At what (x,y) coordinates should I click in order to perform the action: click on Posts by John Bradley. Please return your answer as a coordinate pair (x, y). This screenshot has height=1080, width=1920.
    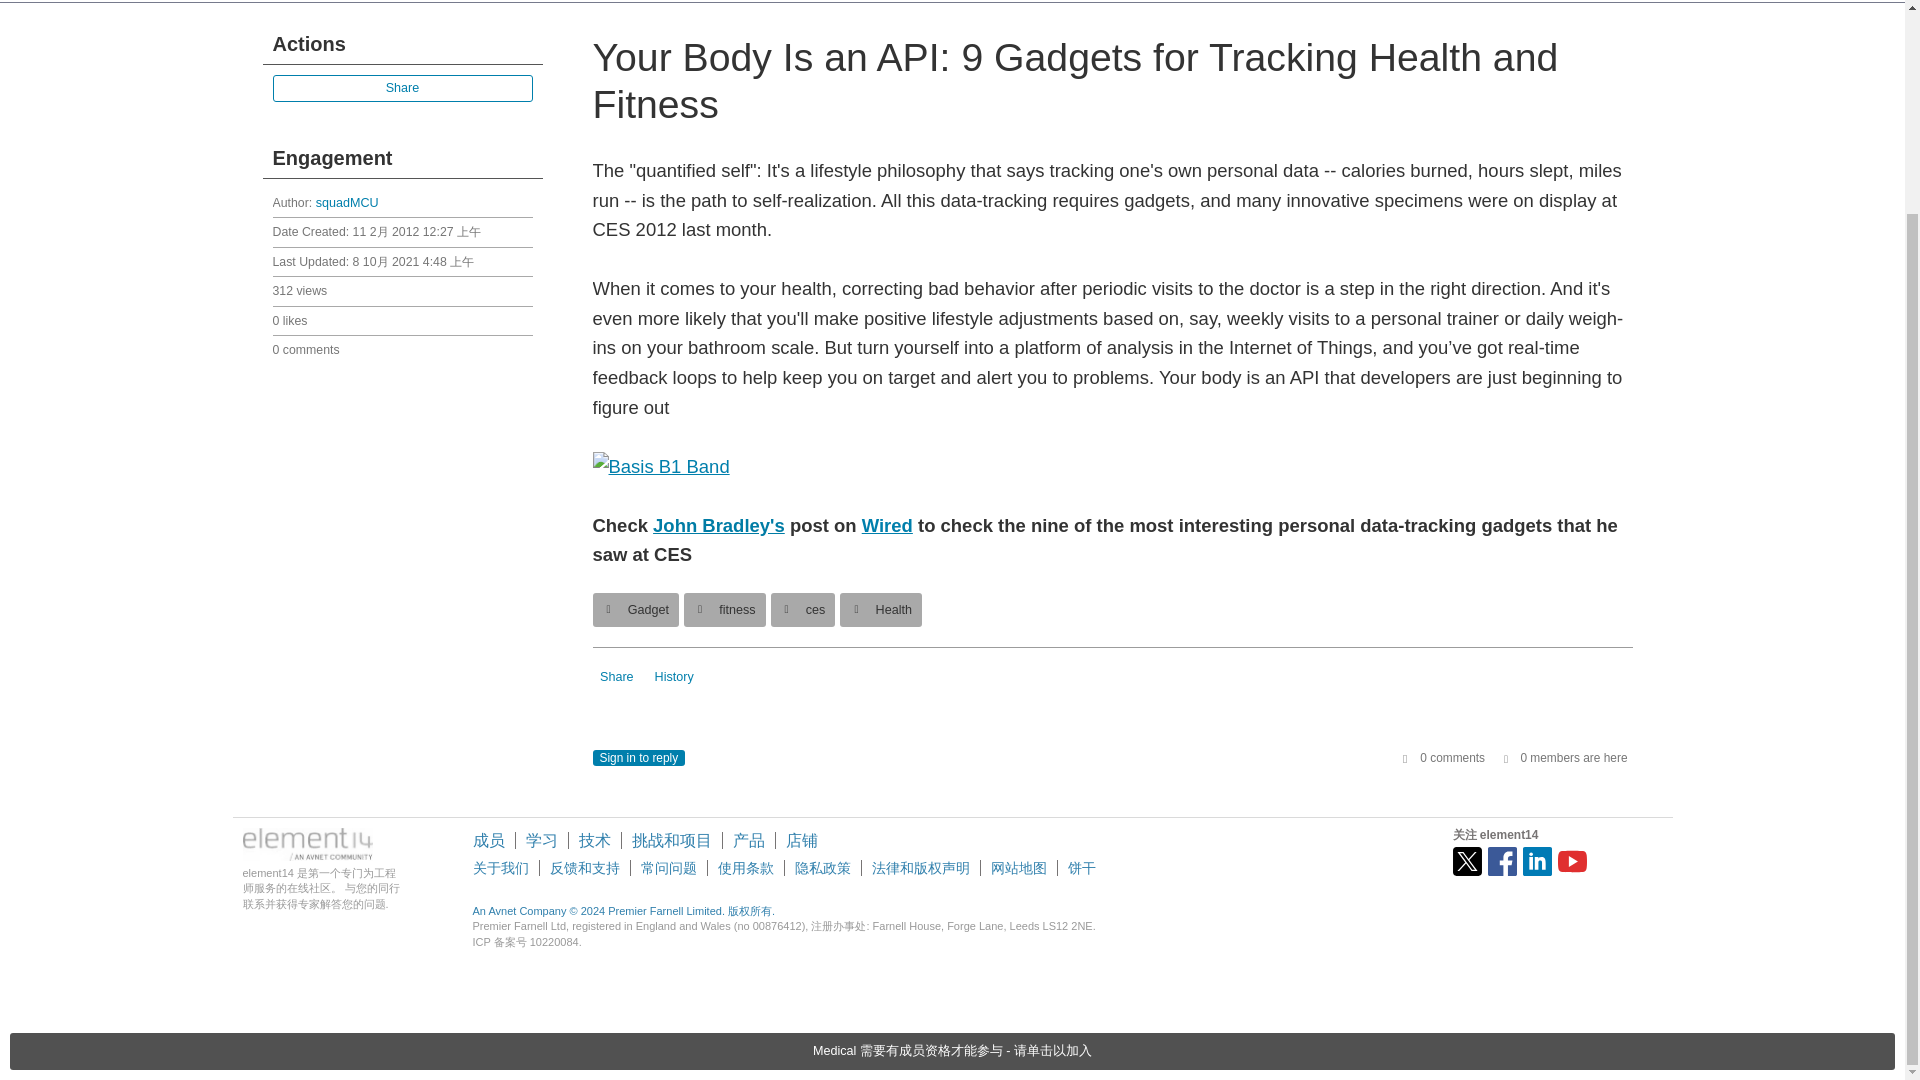
    Looking at the image, I should click on (718, 525).